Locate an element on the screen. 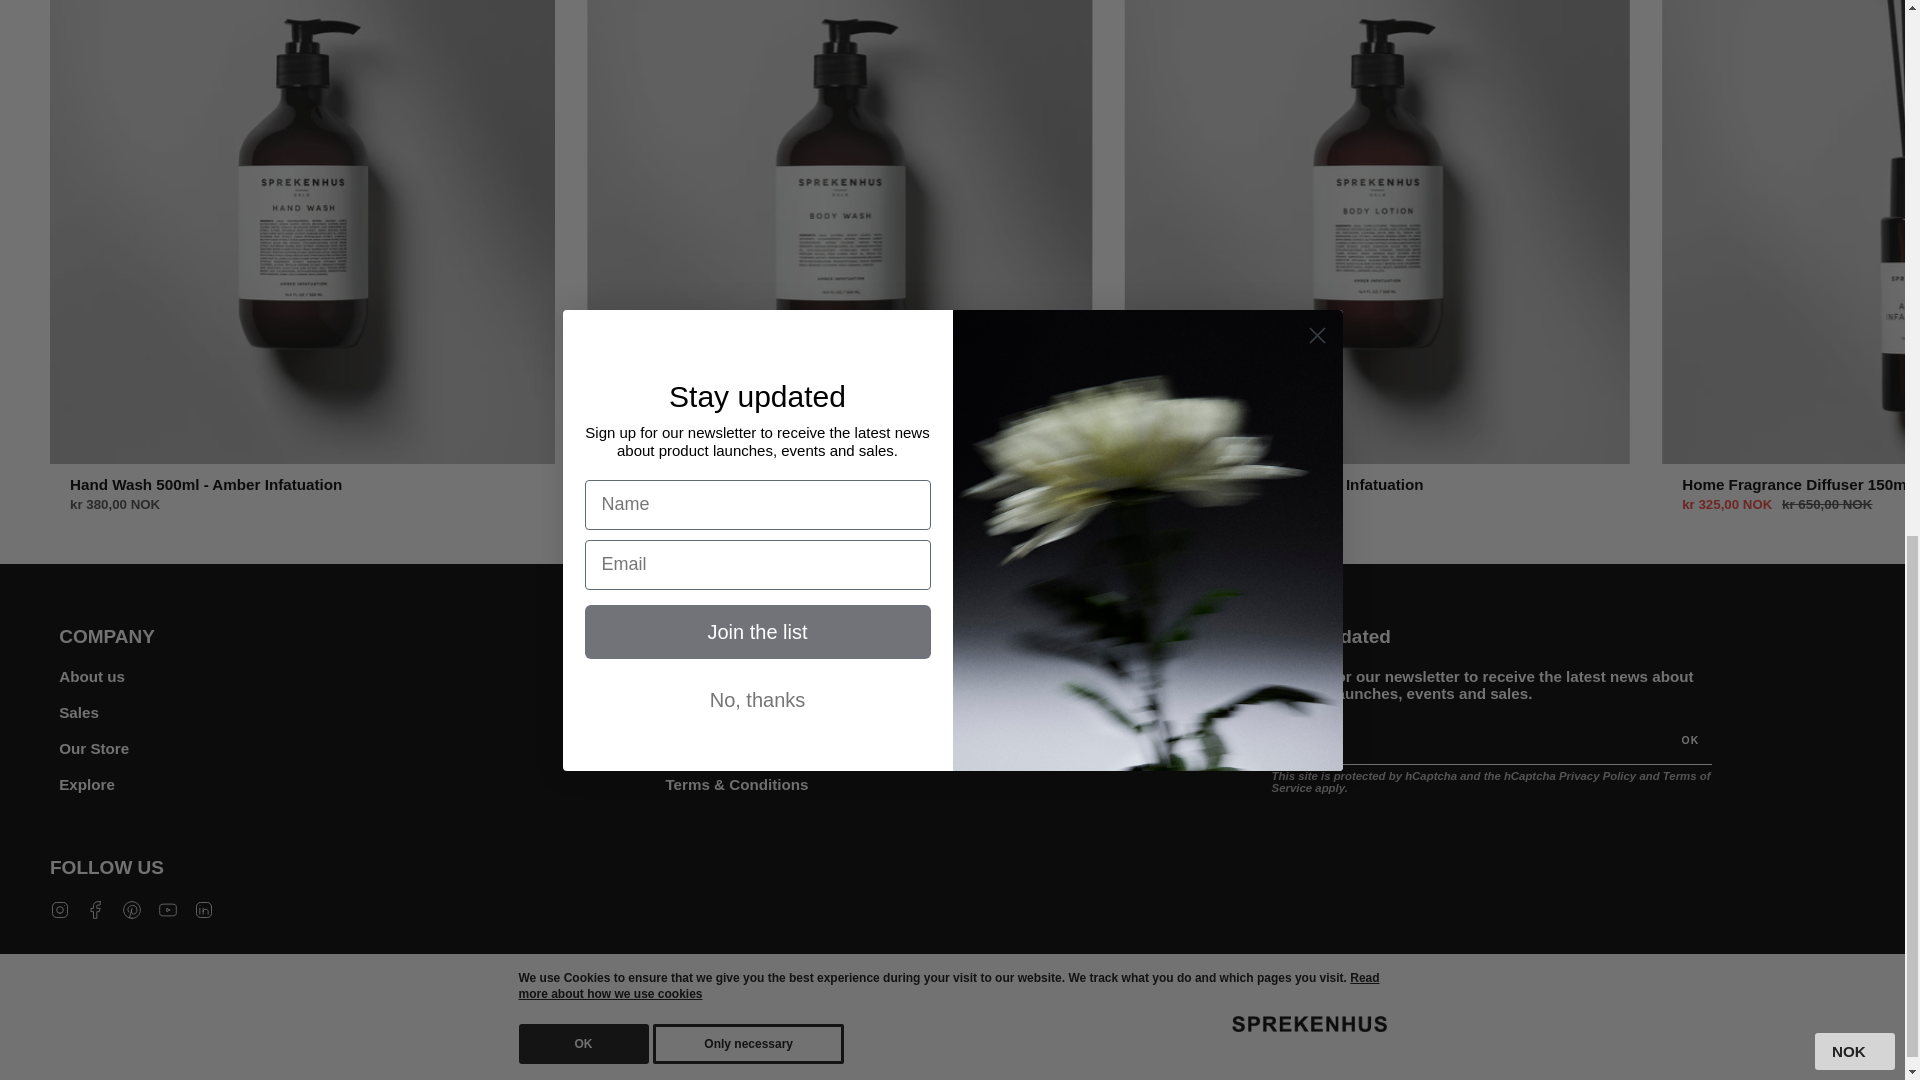  SPREKENHUS on Facebook is located at coordinates (96, 908).